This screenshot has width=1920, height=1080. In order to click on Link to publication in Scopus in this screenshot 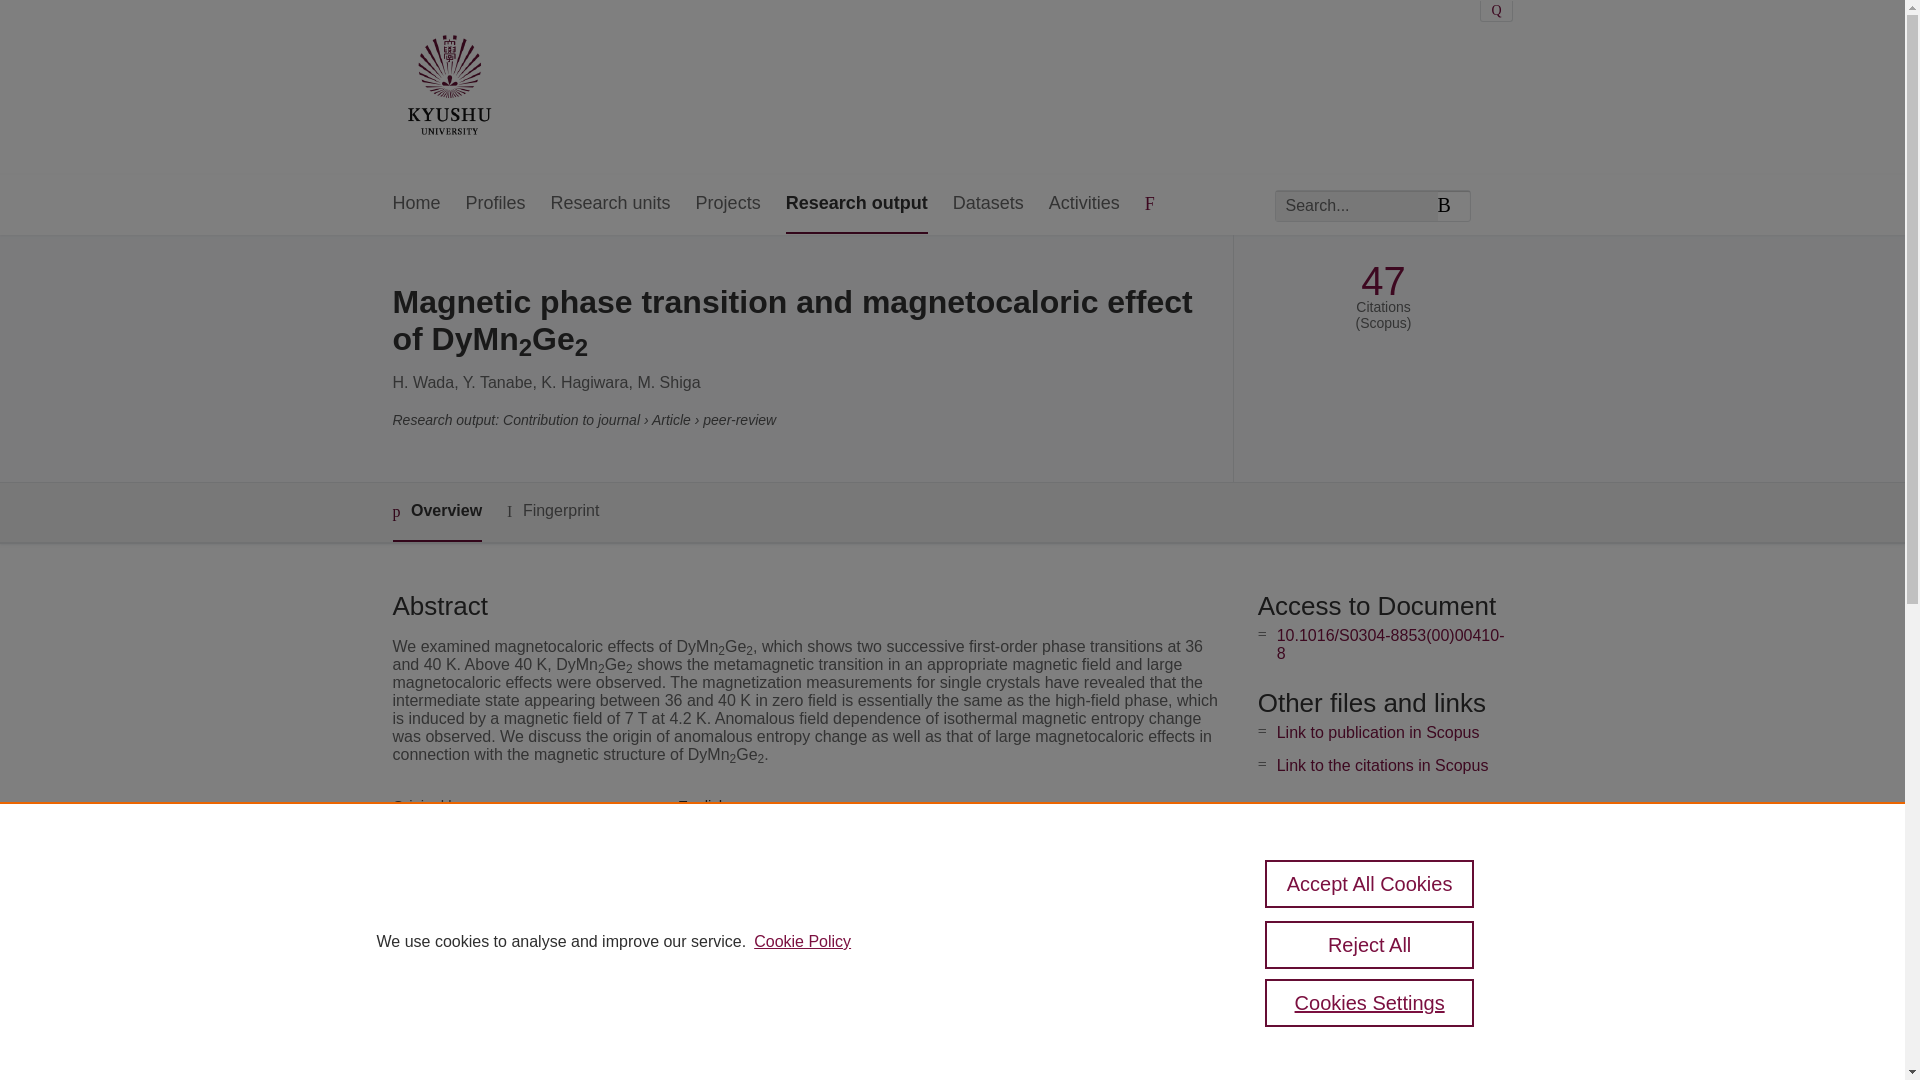, I will do `click(1378, 732)`.